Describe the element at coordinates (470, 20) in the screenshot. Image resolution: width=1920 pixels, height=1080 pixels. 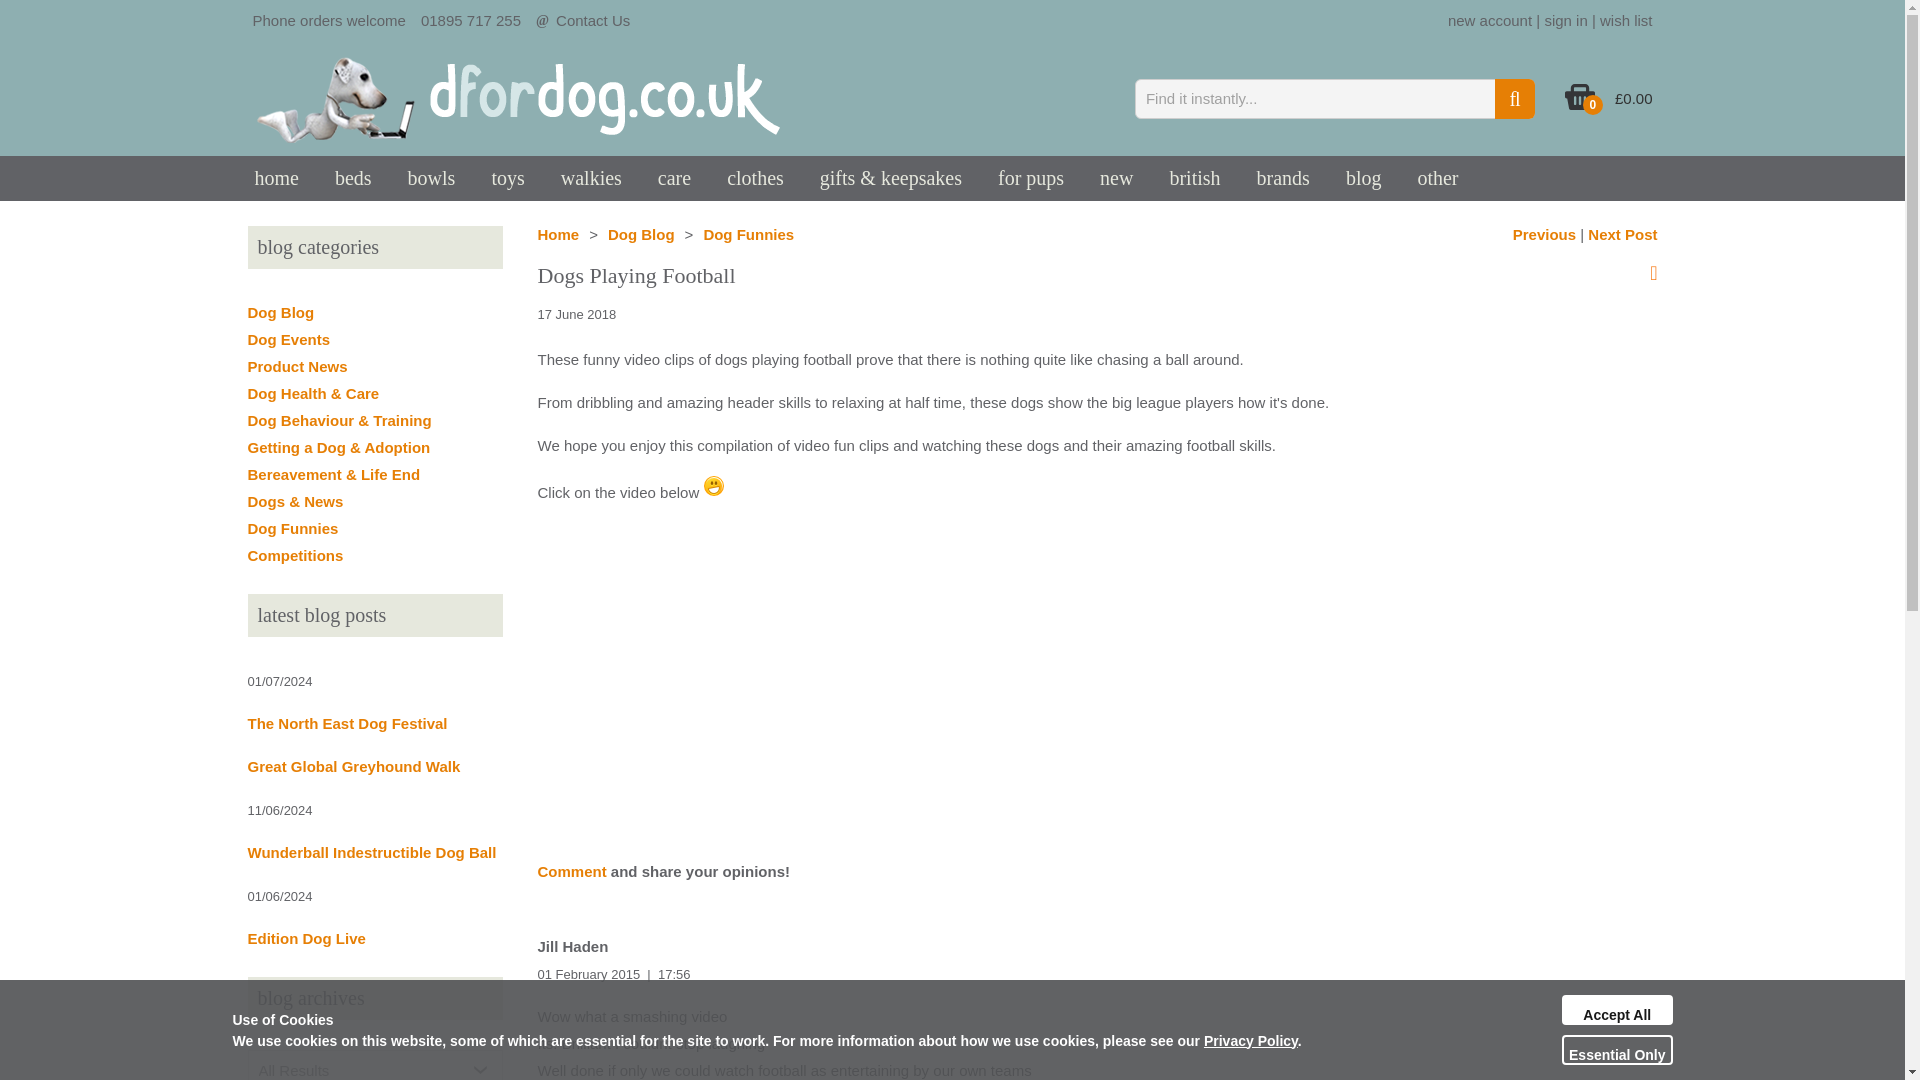
I see `01895 717 255` at that location.